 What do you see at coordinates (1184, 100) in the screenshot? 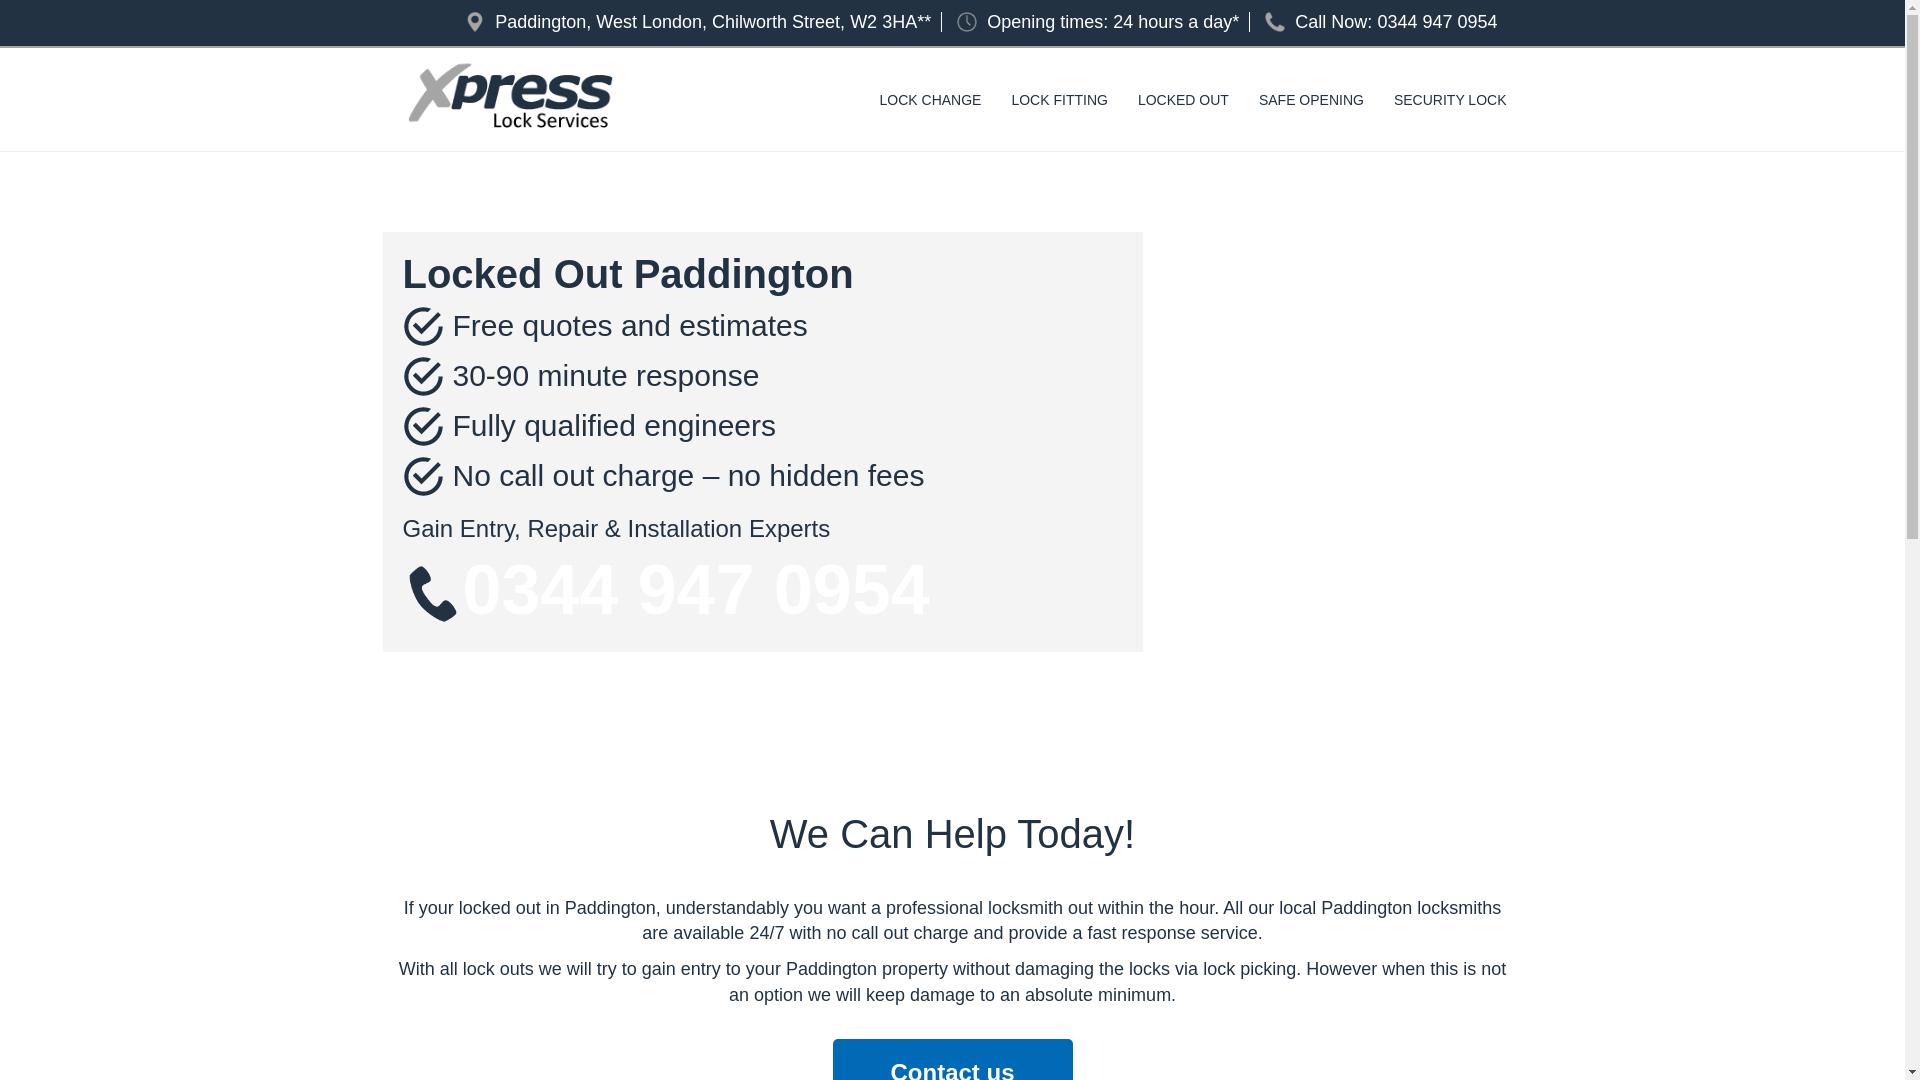
I see `LOCKED OUT` at bounding box center [1184, 100].